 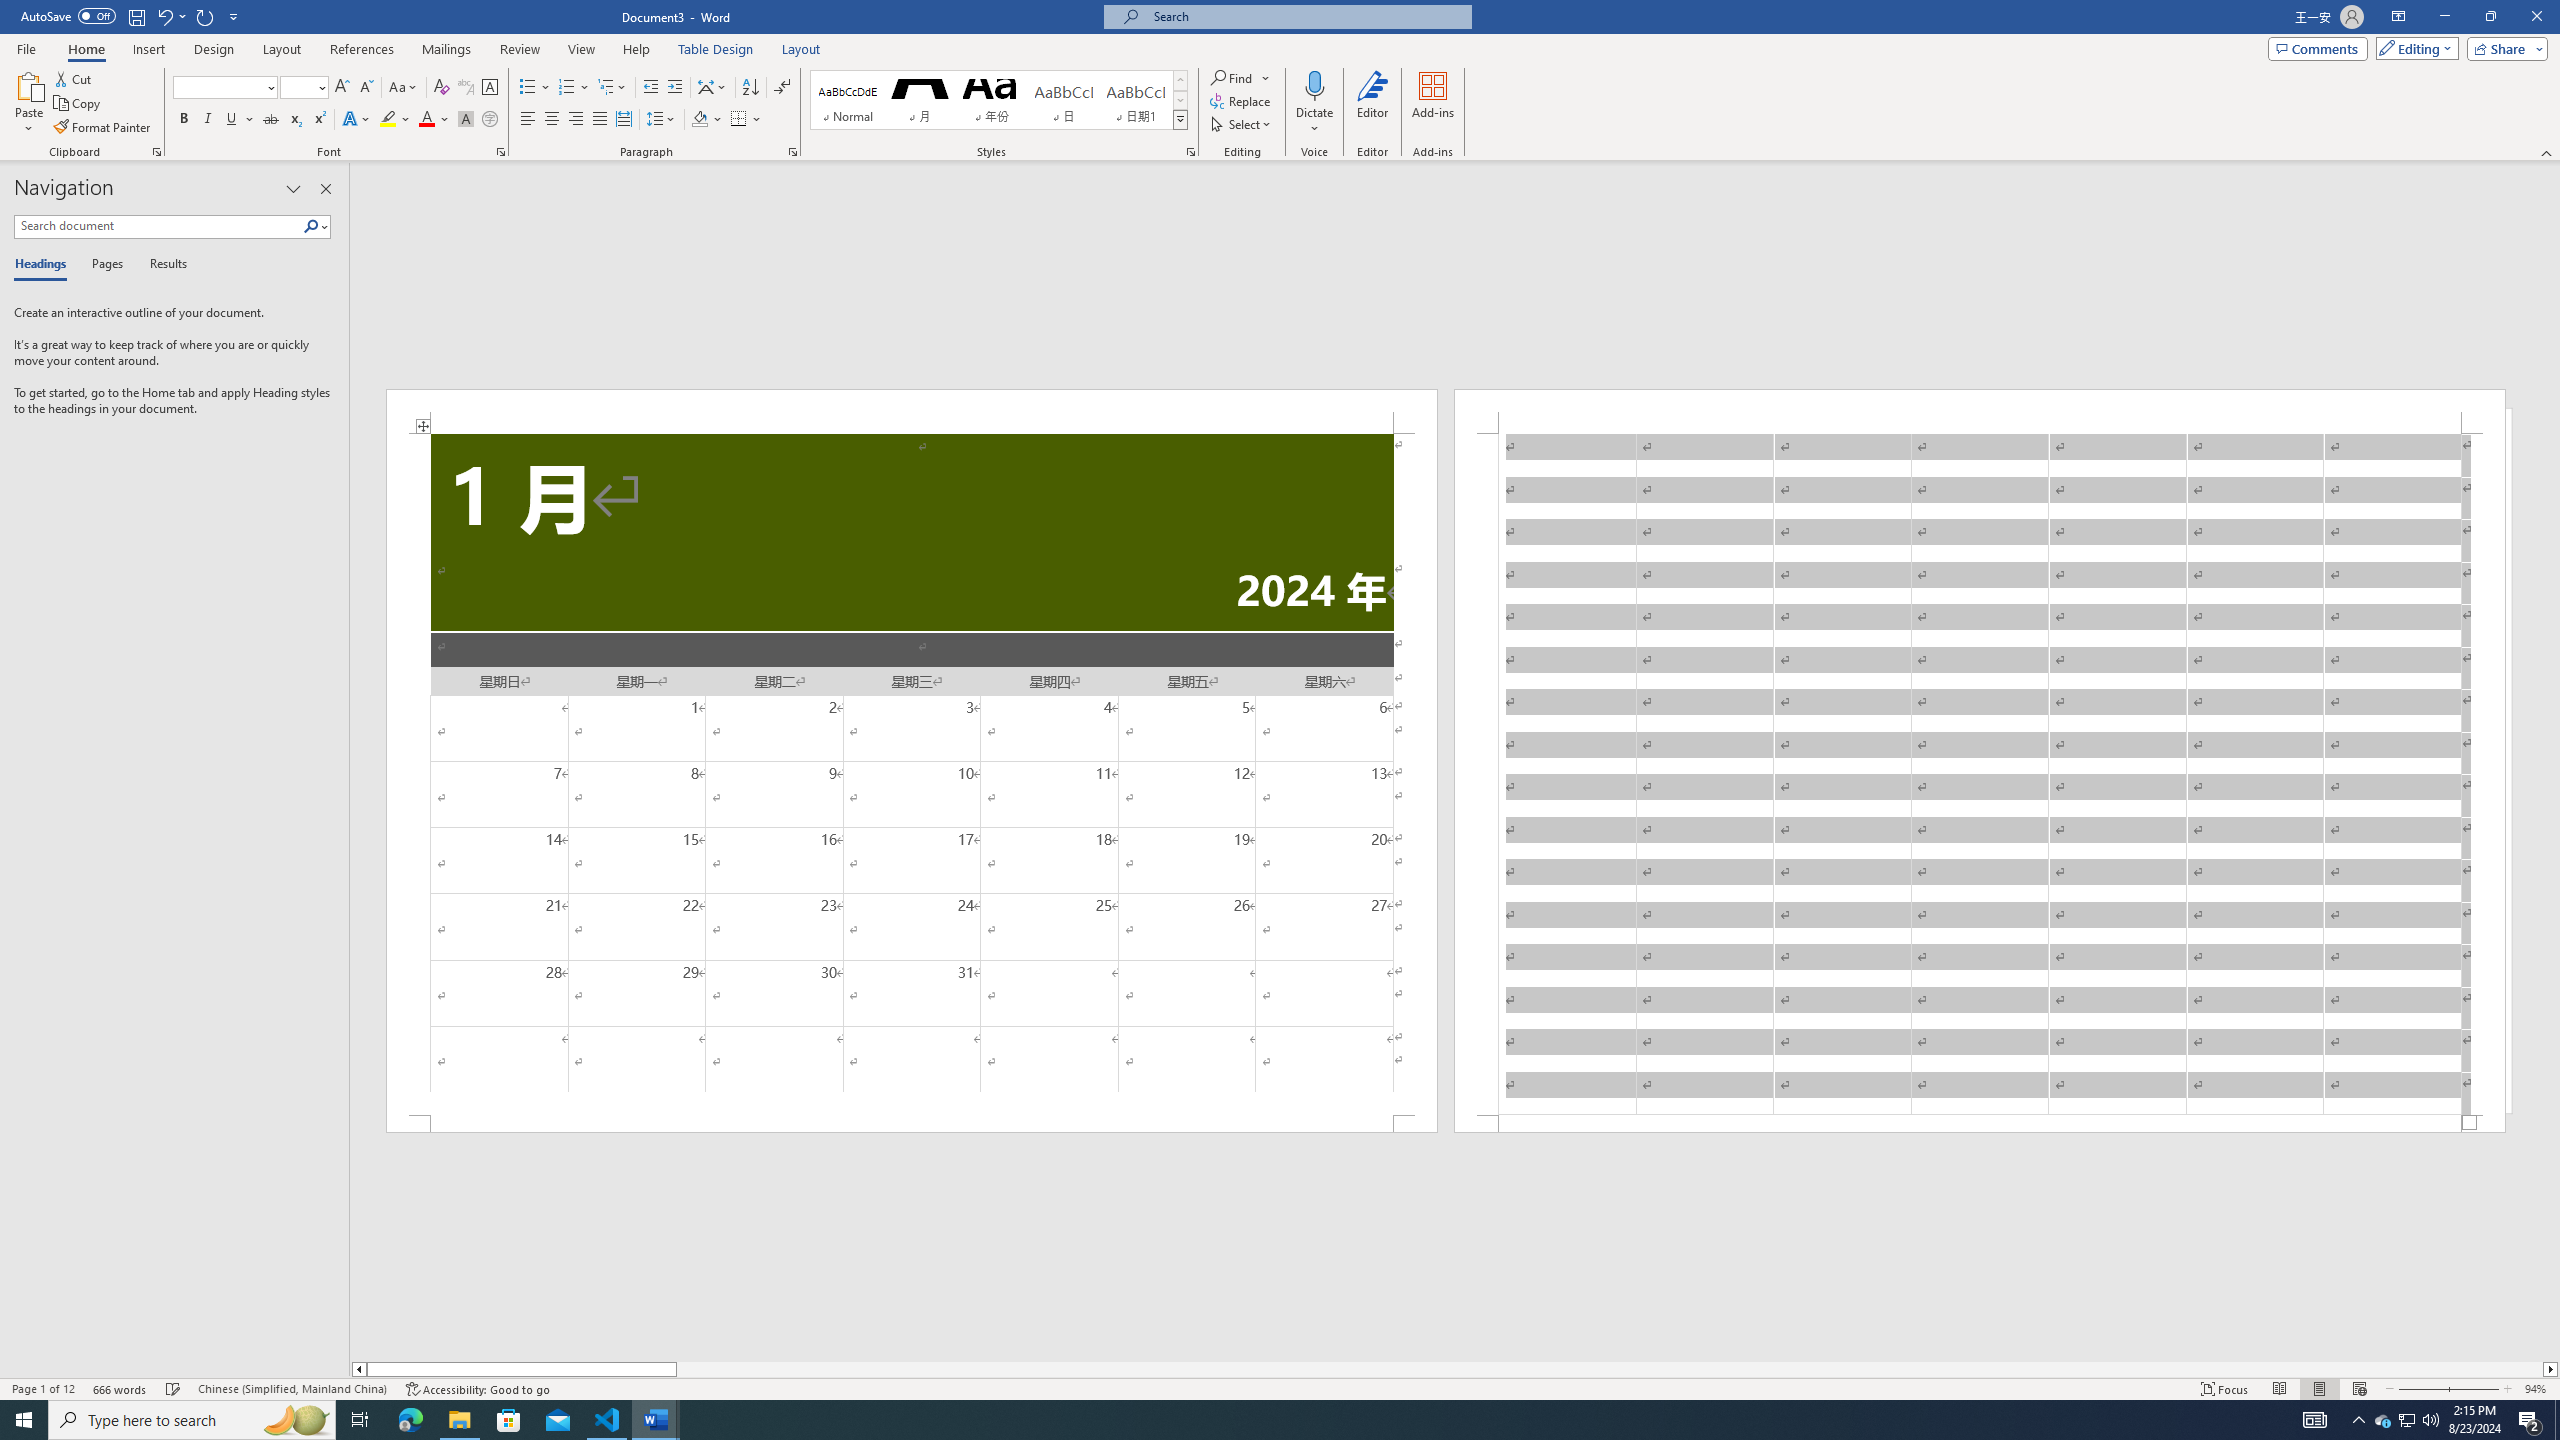 What do you see at coordinates (292, 1389) in the screenshot?
I see `Language Chinese (Simplified, Mainland China)` at bounding box center [292, 1389].